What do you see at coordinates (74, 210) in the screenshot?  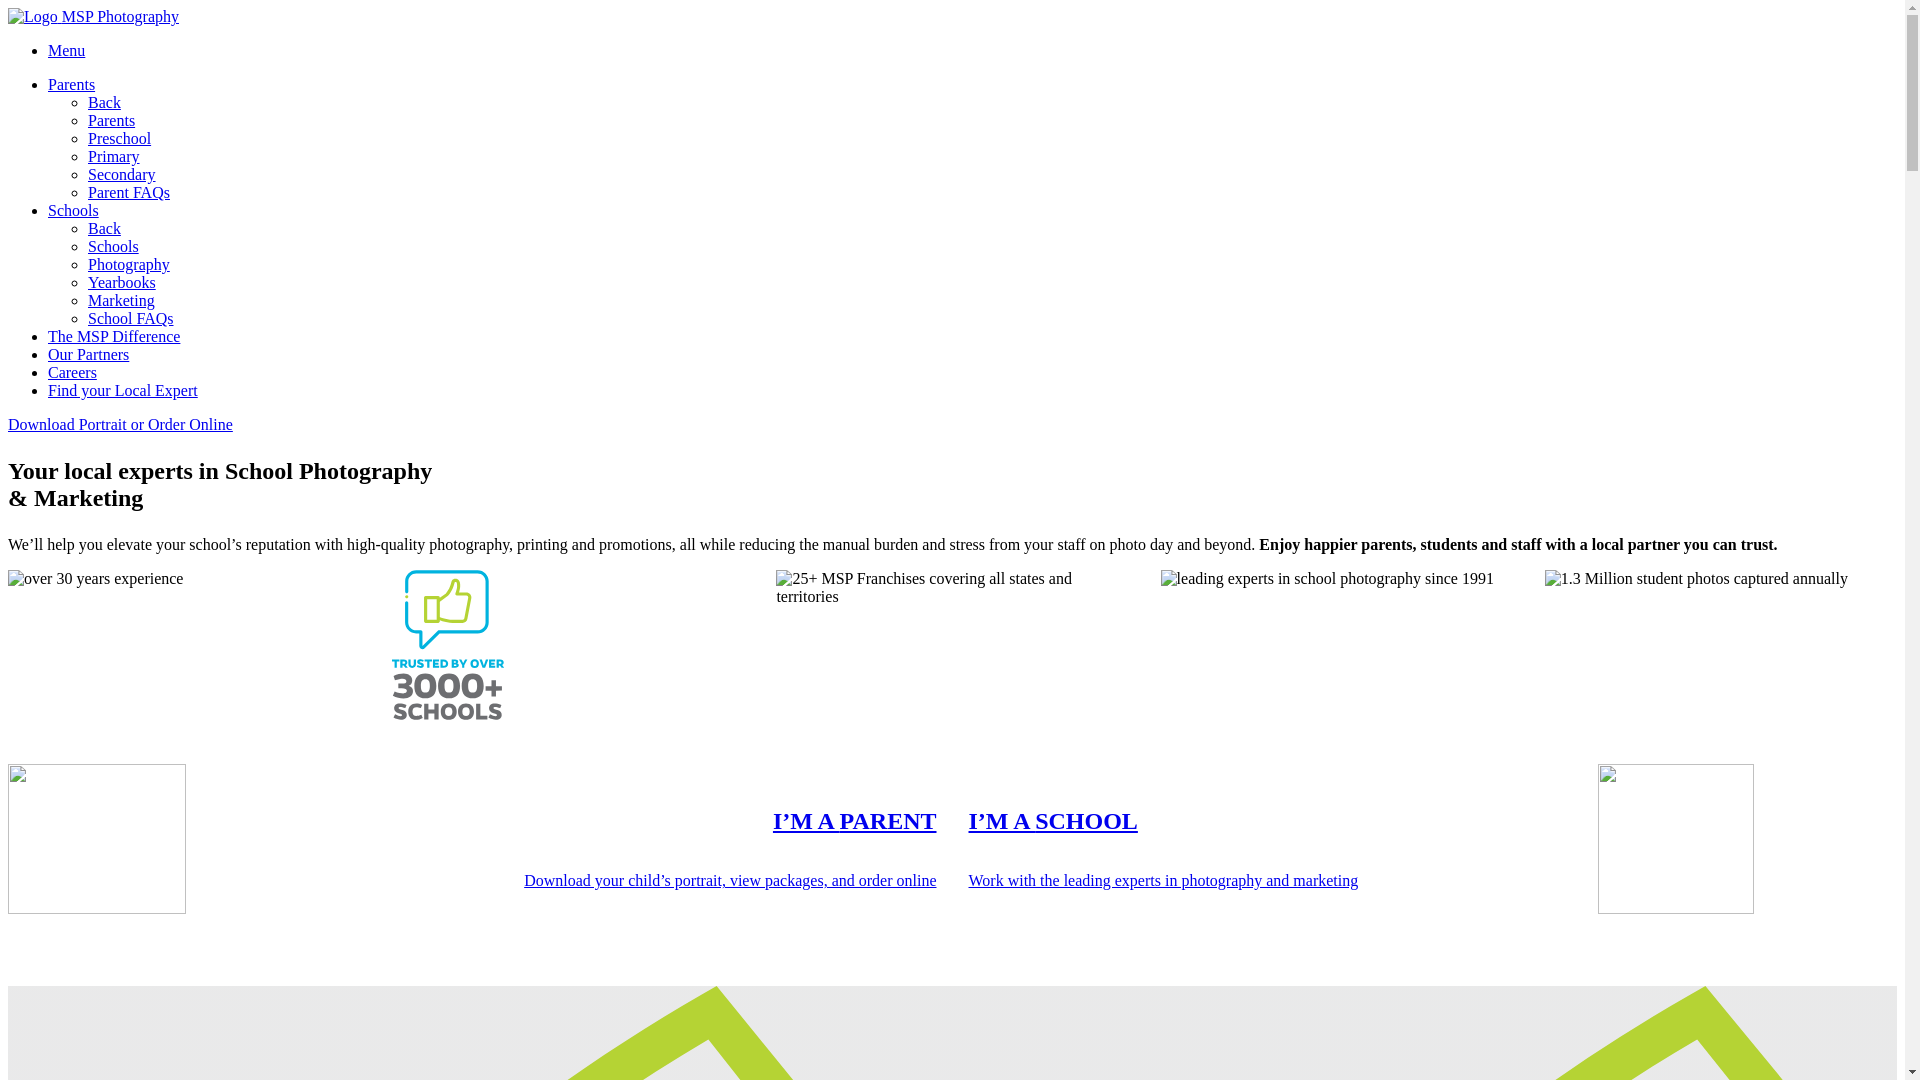 I see `Schools` at bounding box center [74, 210].